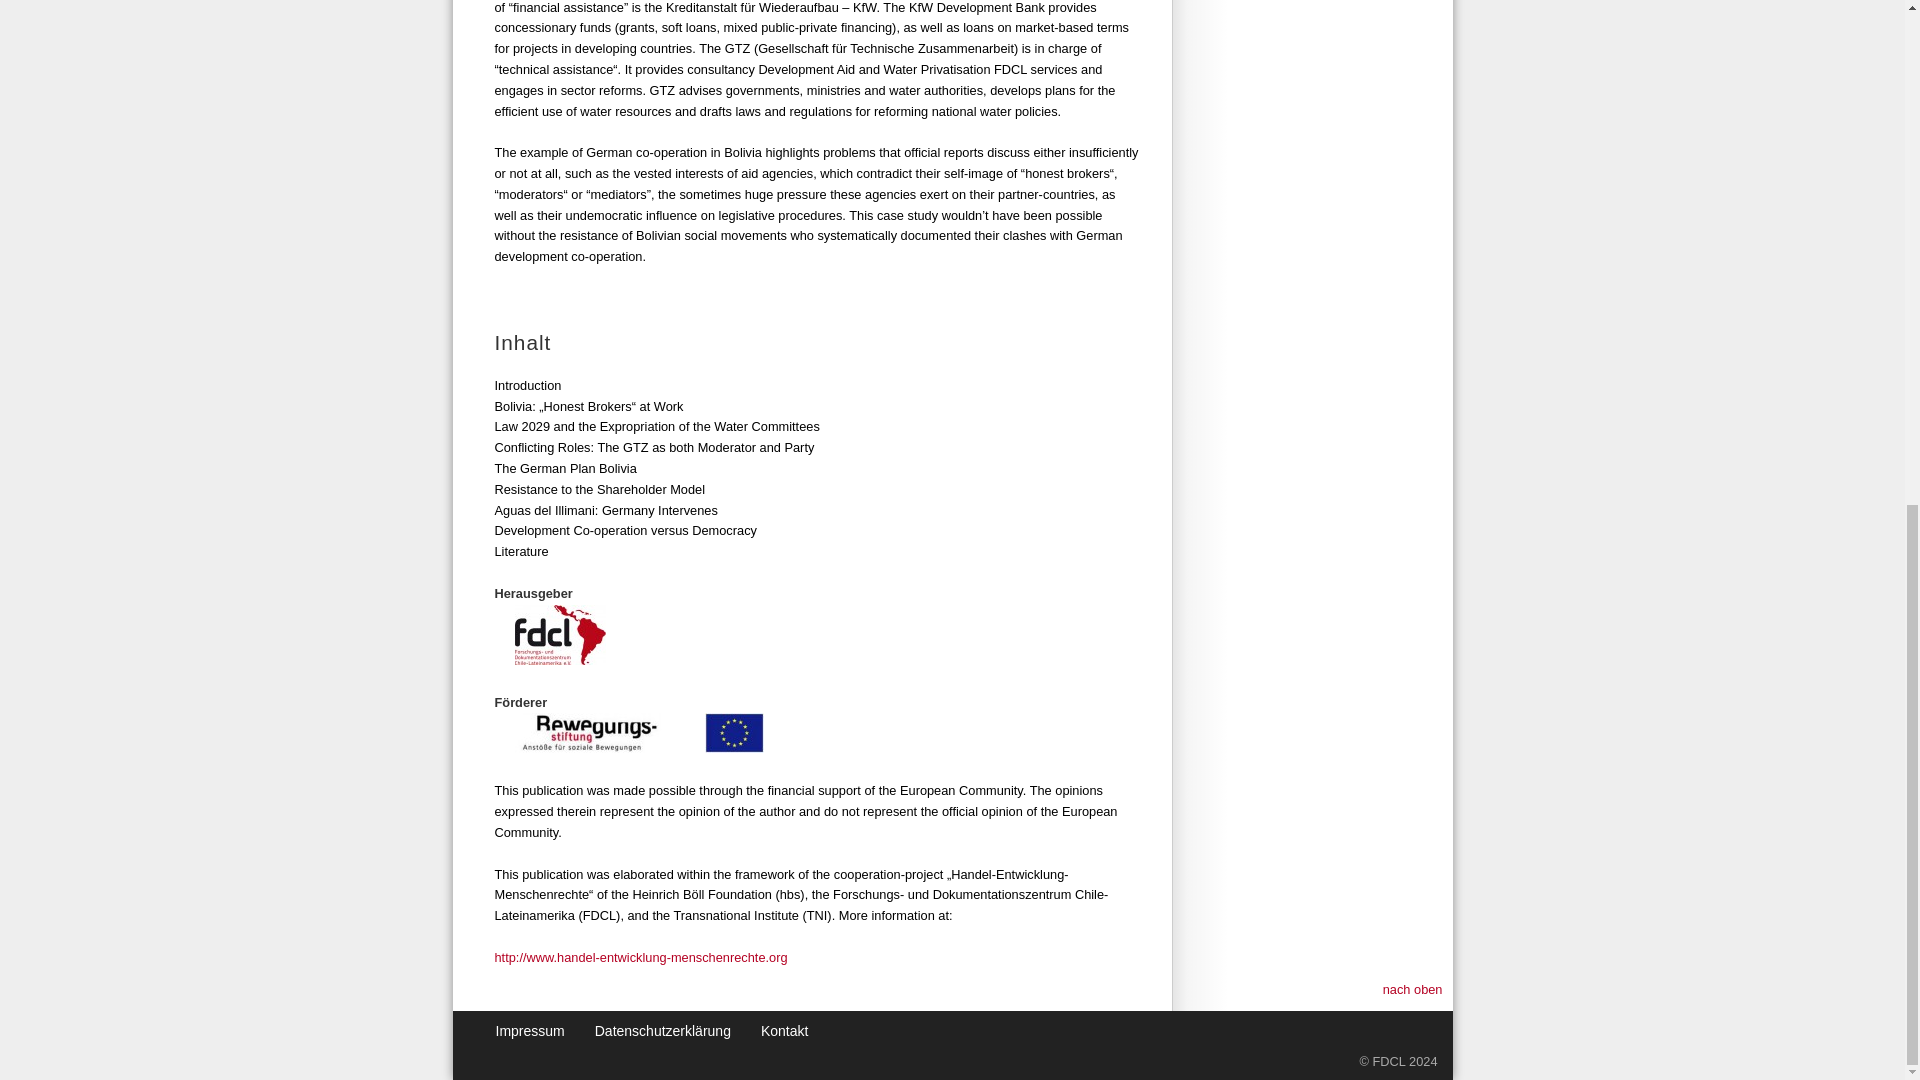  I want to click on Impressum, so click(530, 1030).